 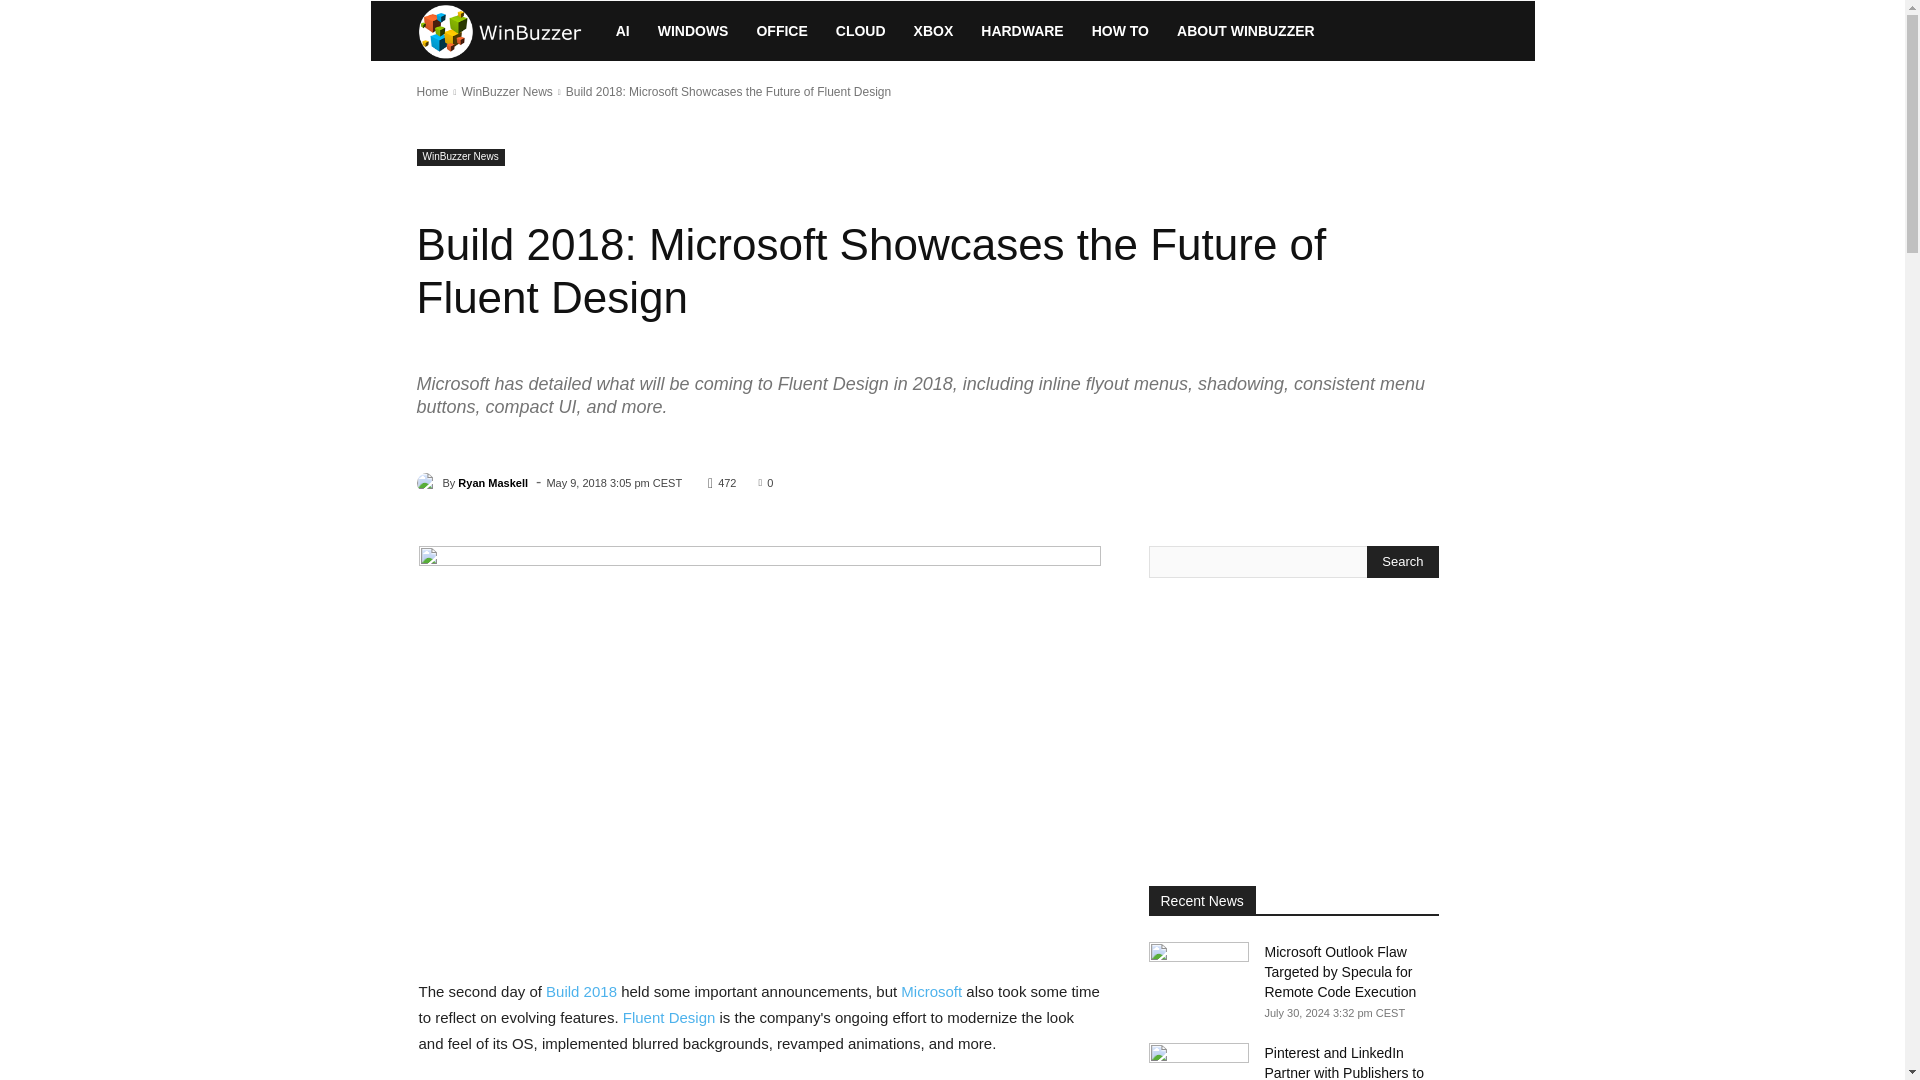 I want to click on Posts tagged with Microsoft, so click(x=930, y=991).